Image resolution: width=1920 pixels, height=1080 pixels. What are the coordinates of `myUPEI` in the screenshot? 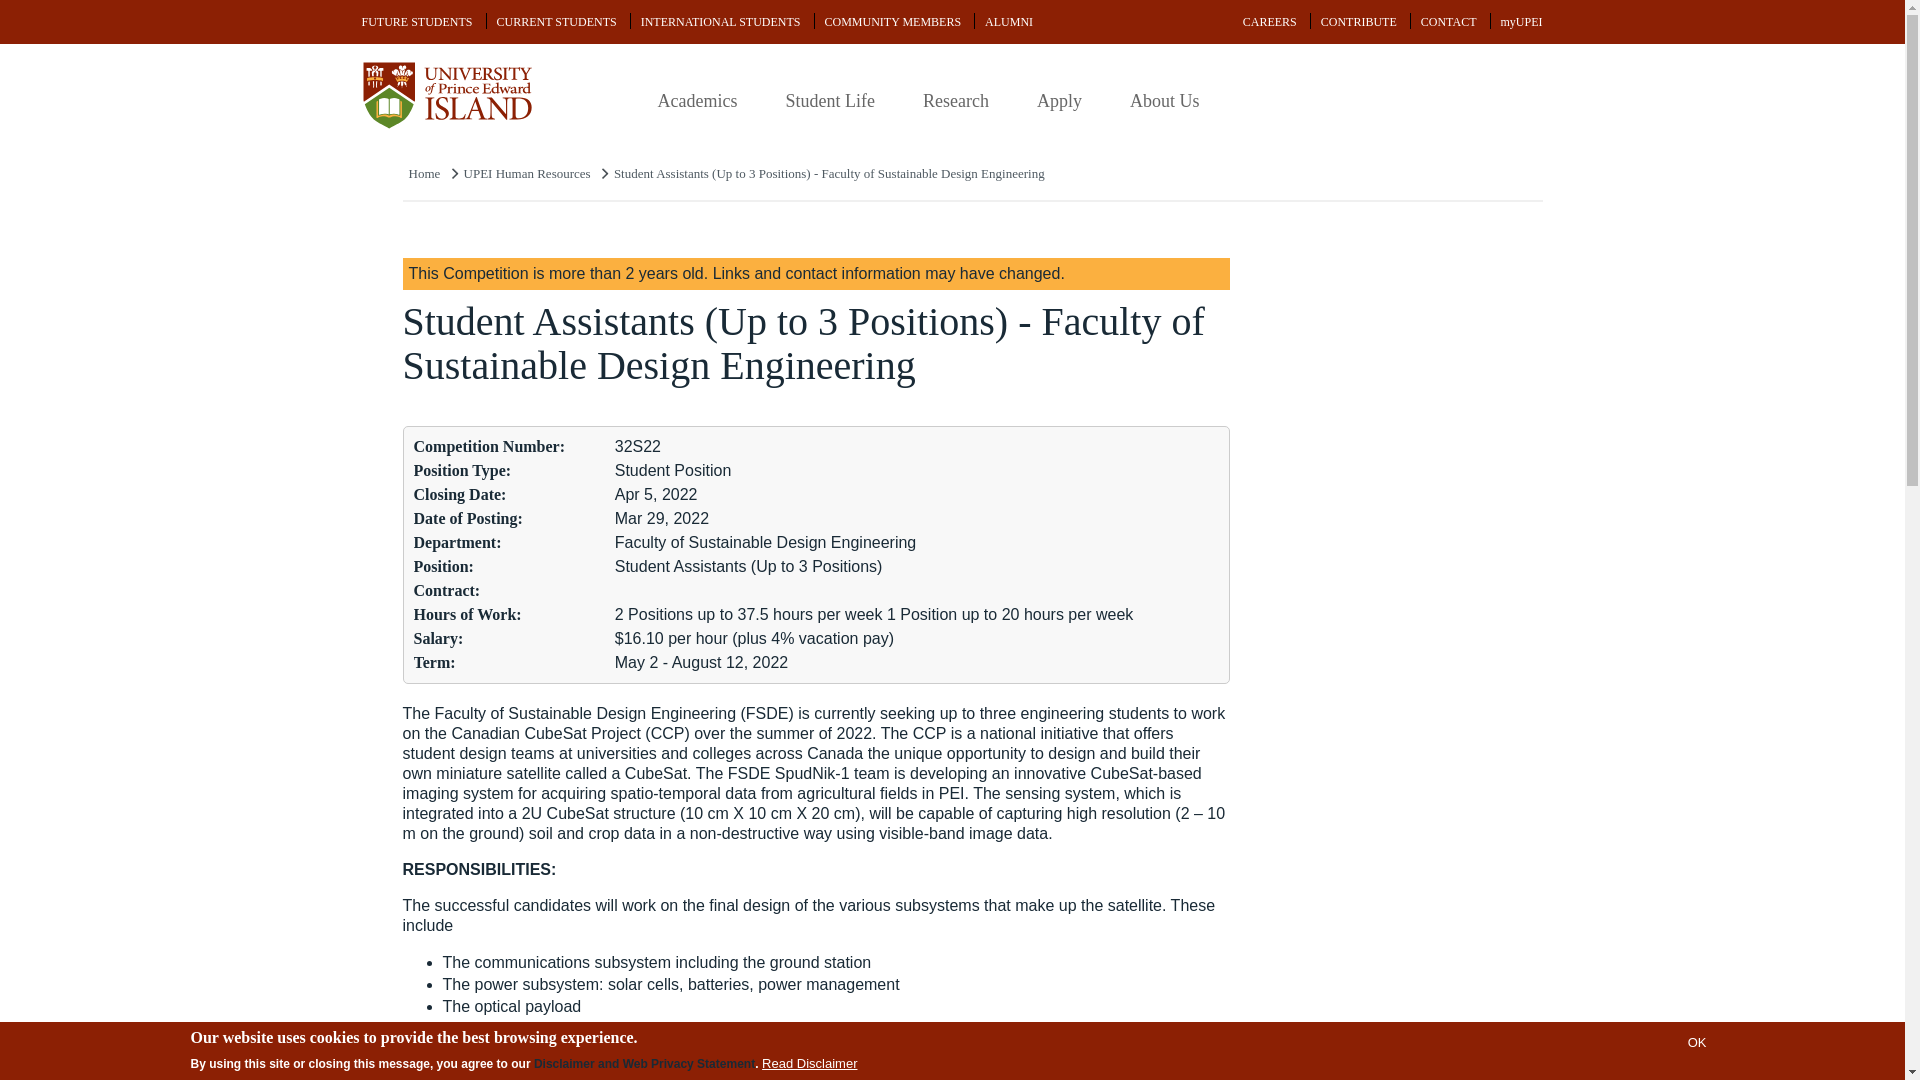 It's located at (1520, 22).